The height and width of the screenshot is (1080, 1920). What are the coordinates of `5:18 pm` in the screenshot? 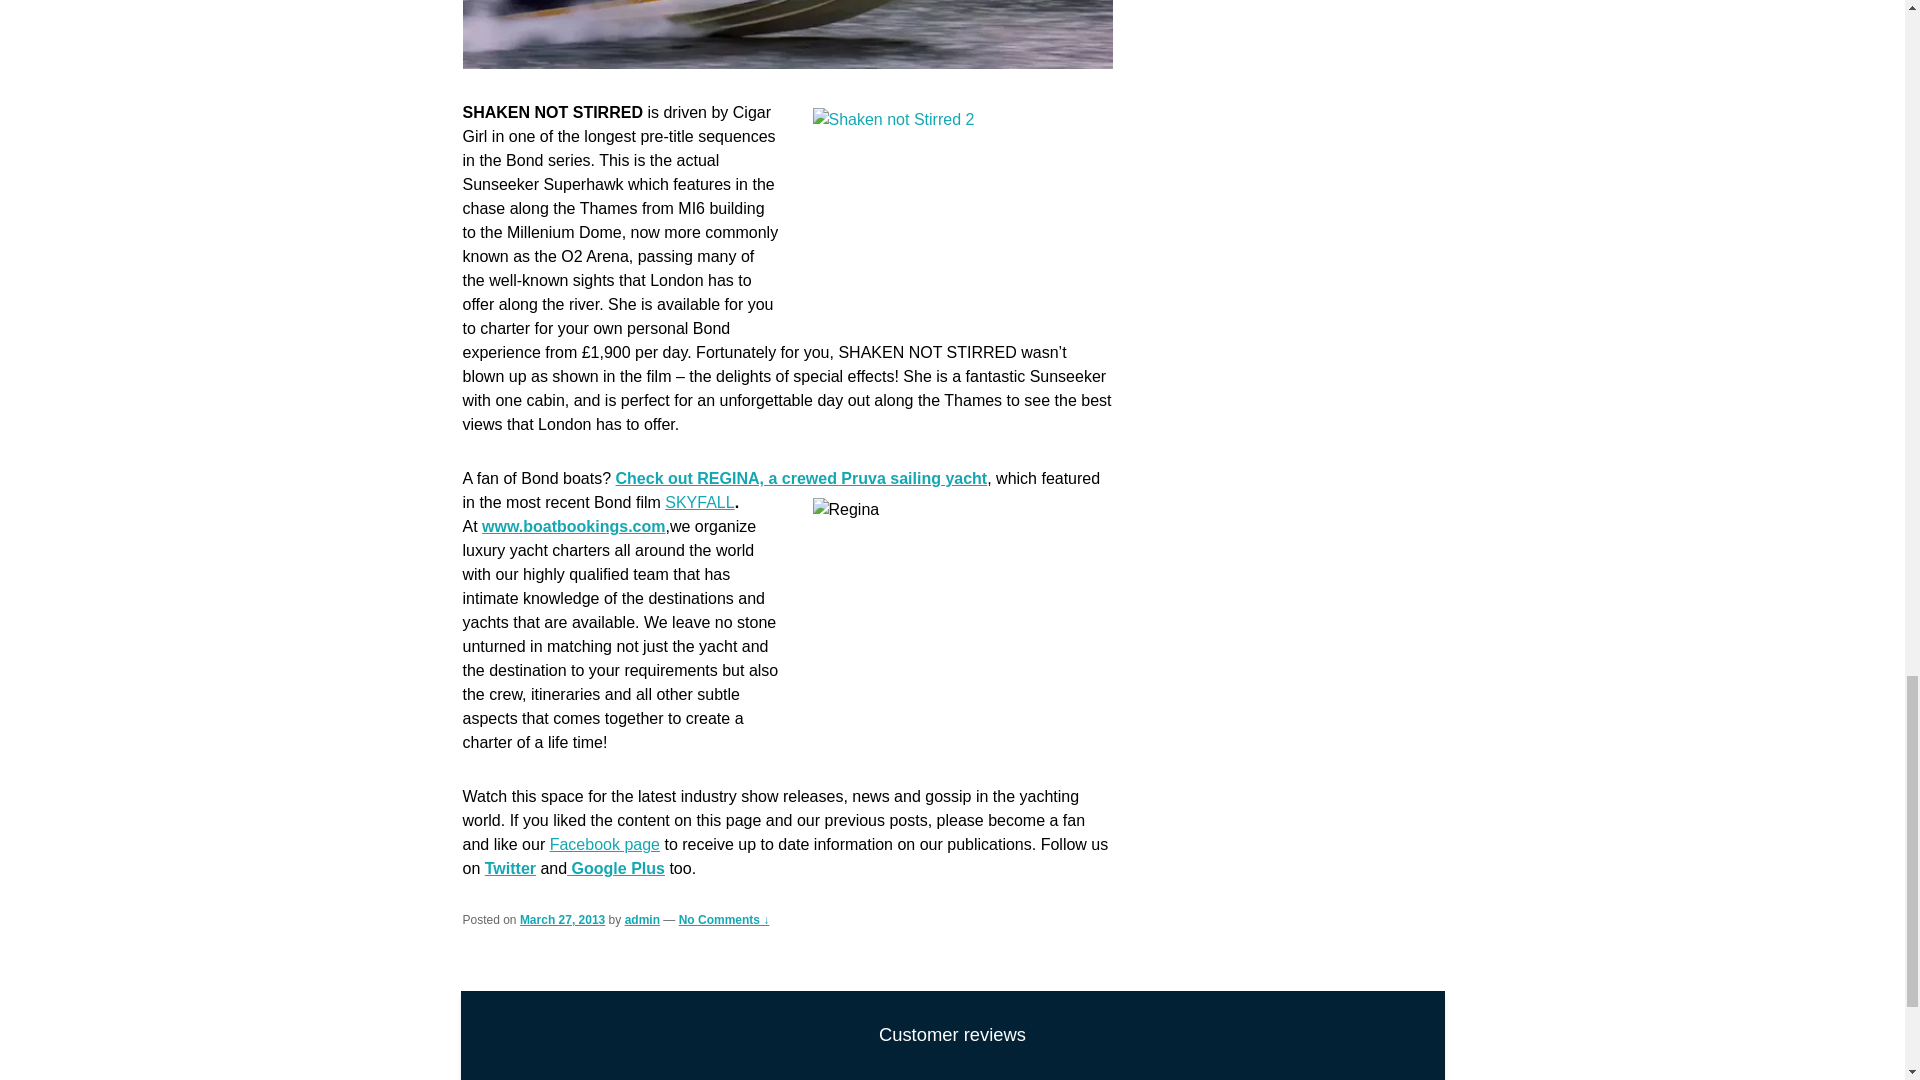 It's located at (562, 919).